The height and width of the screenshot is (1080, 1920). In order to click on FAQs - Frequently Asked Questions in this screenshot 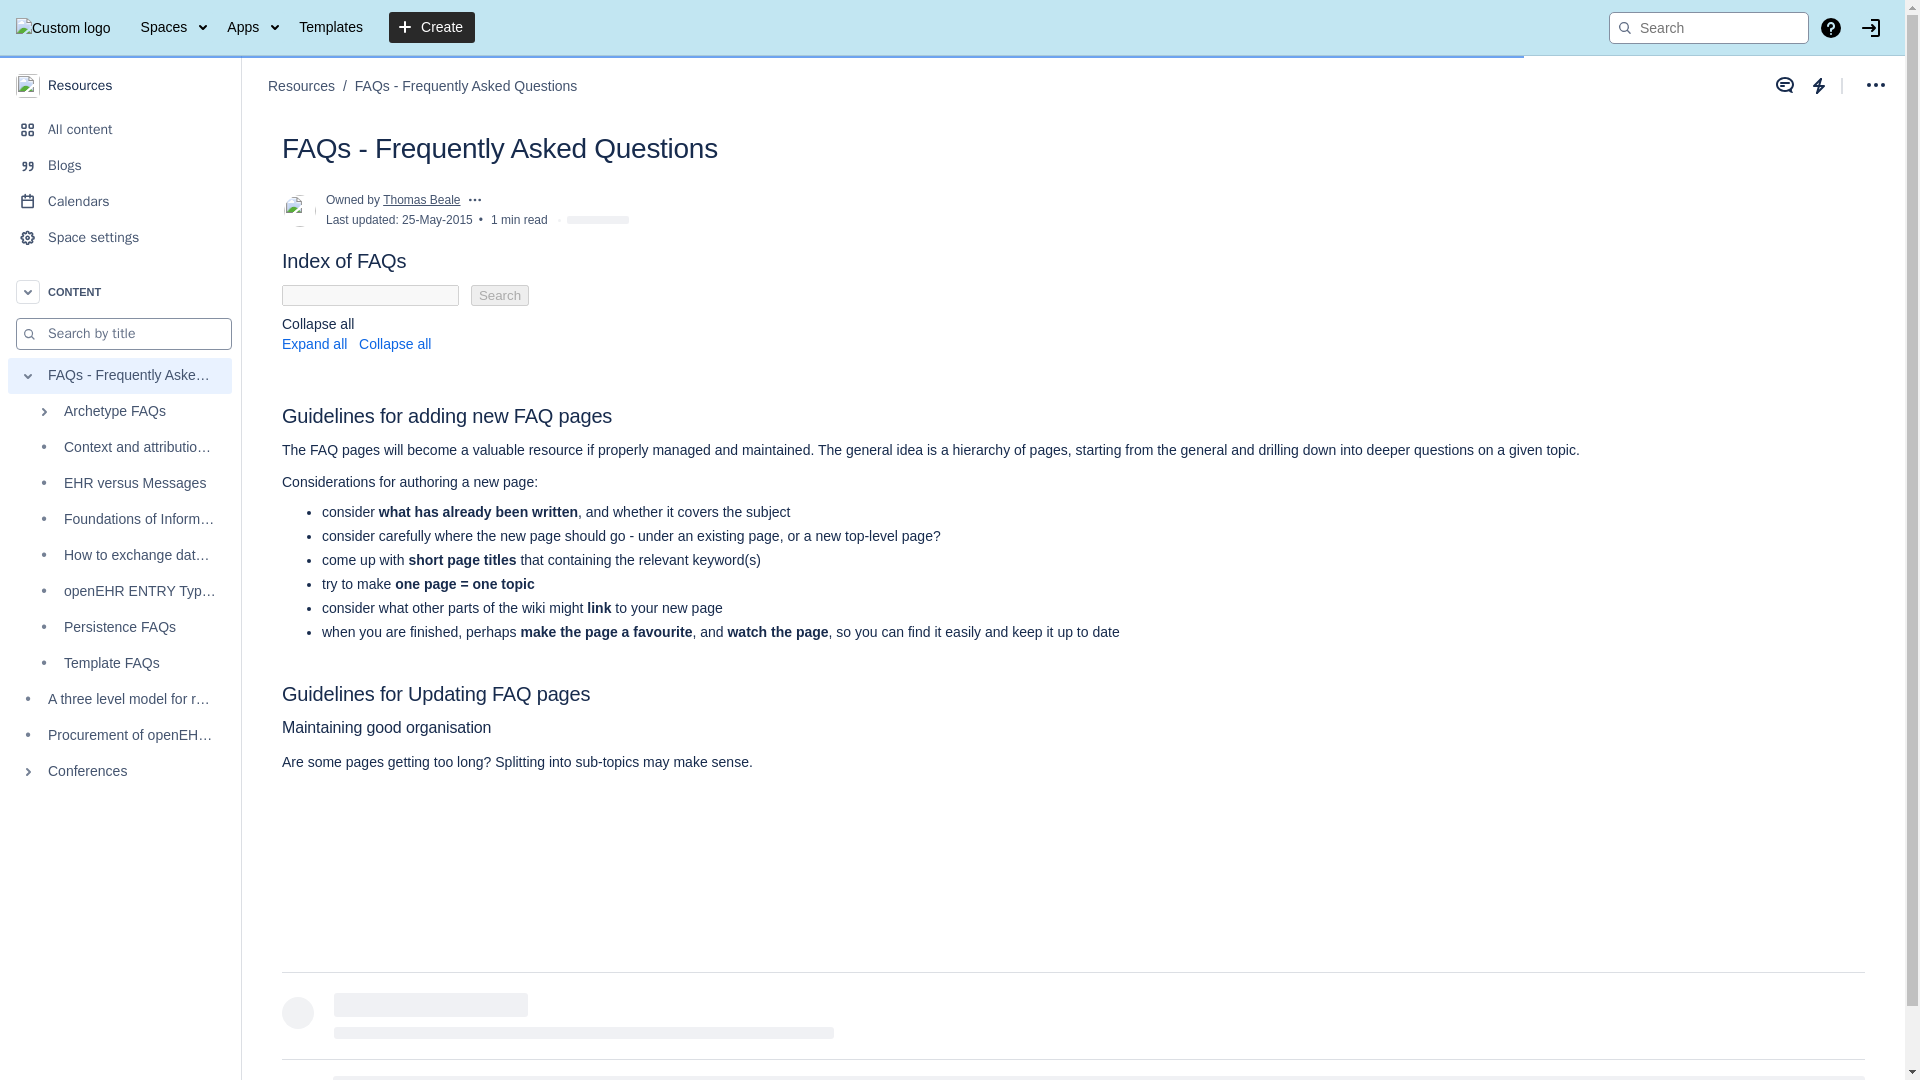, I will do `click(120, 376)`.